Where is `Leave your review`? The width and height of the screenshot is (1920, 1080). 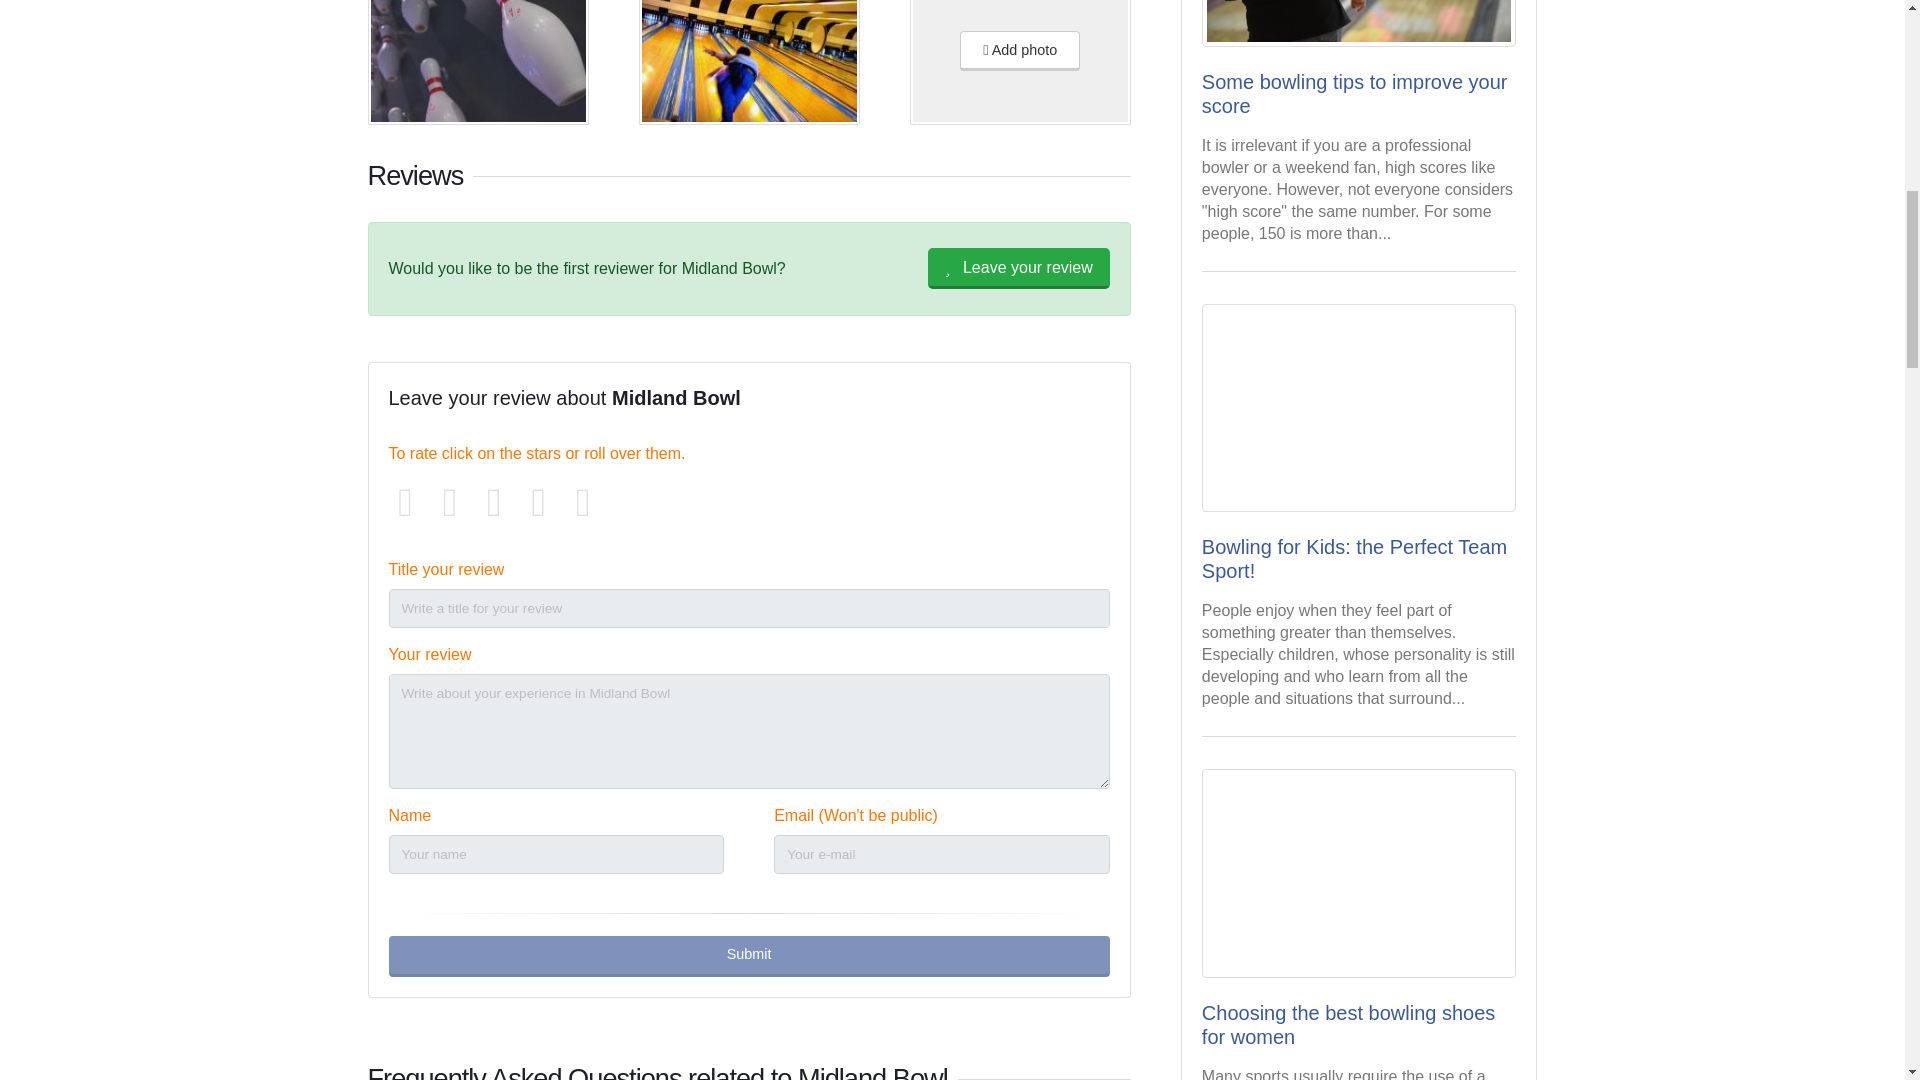 Leave your review is located at coordinates (1018, 268).